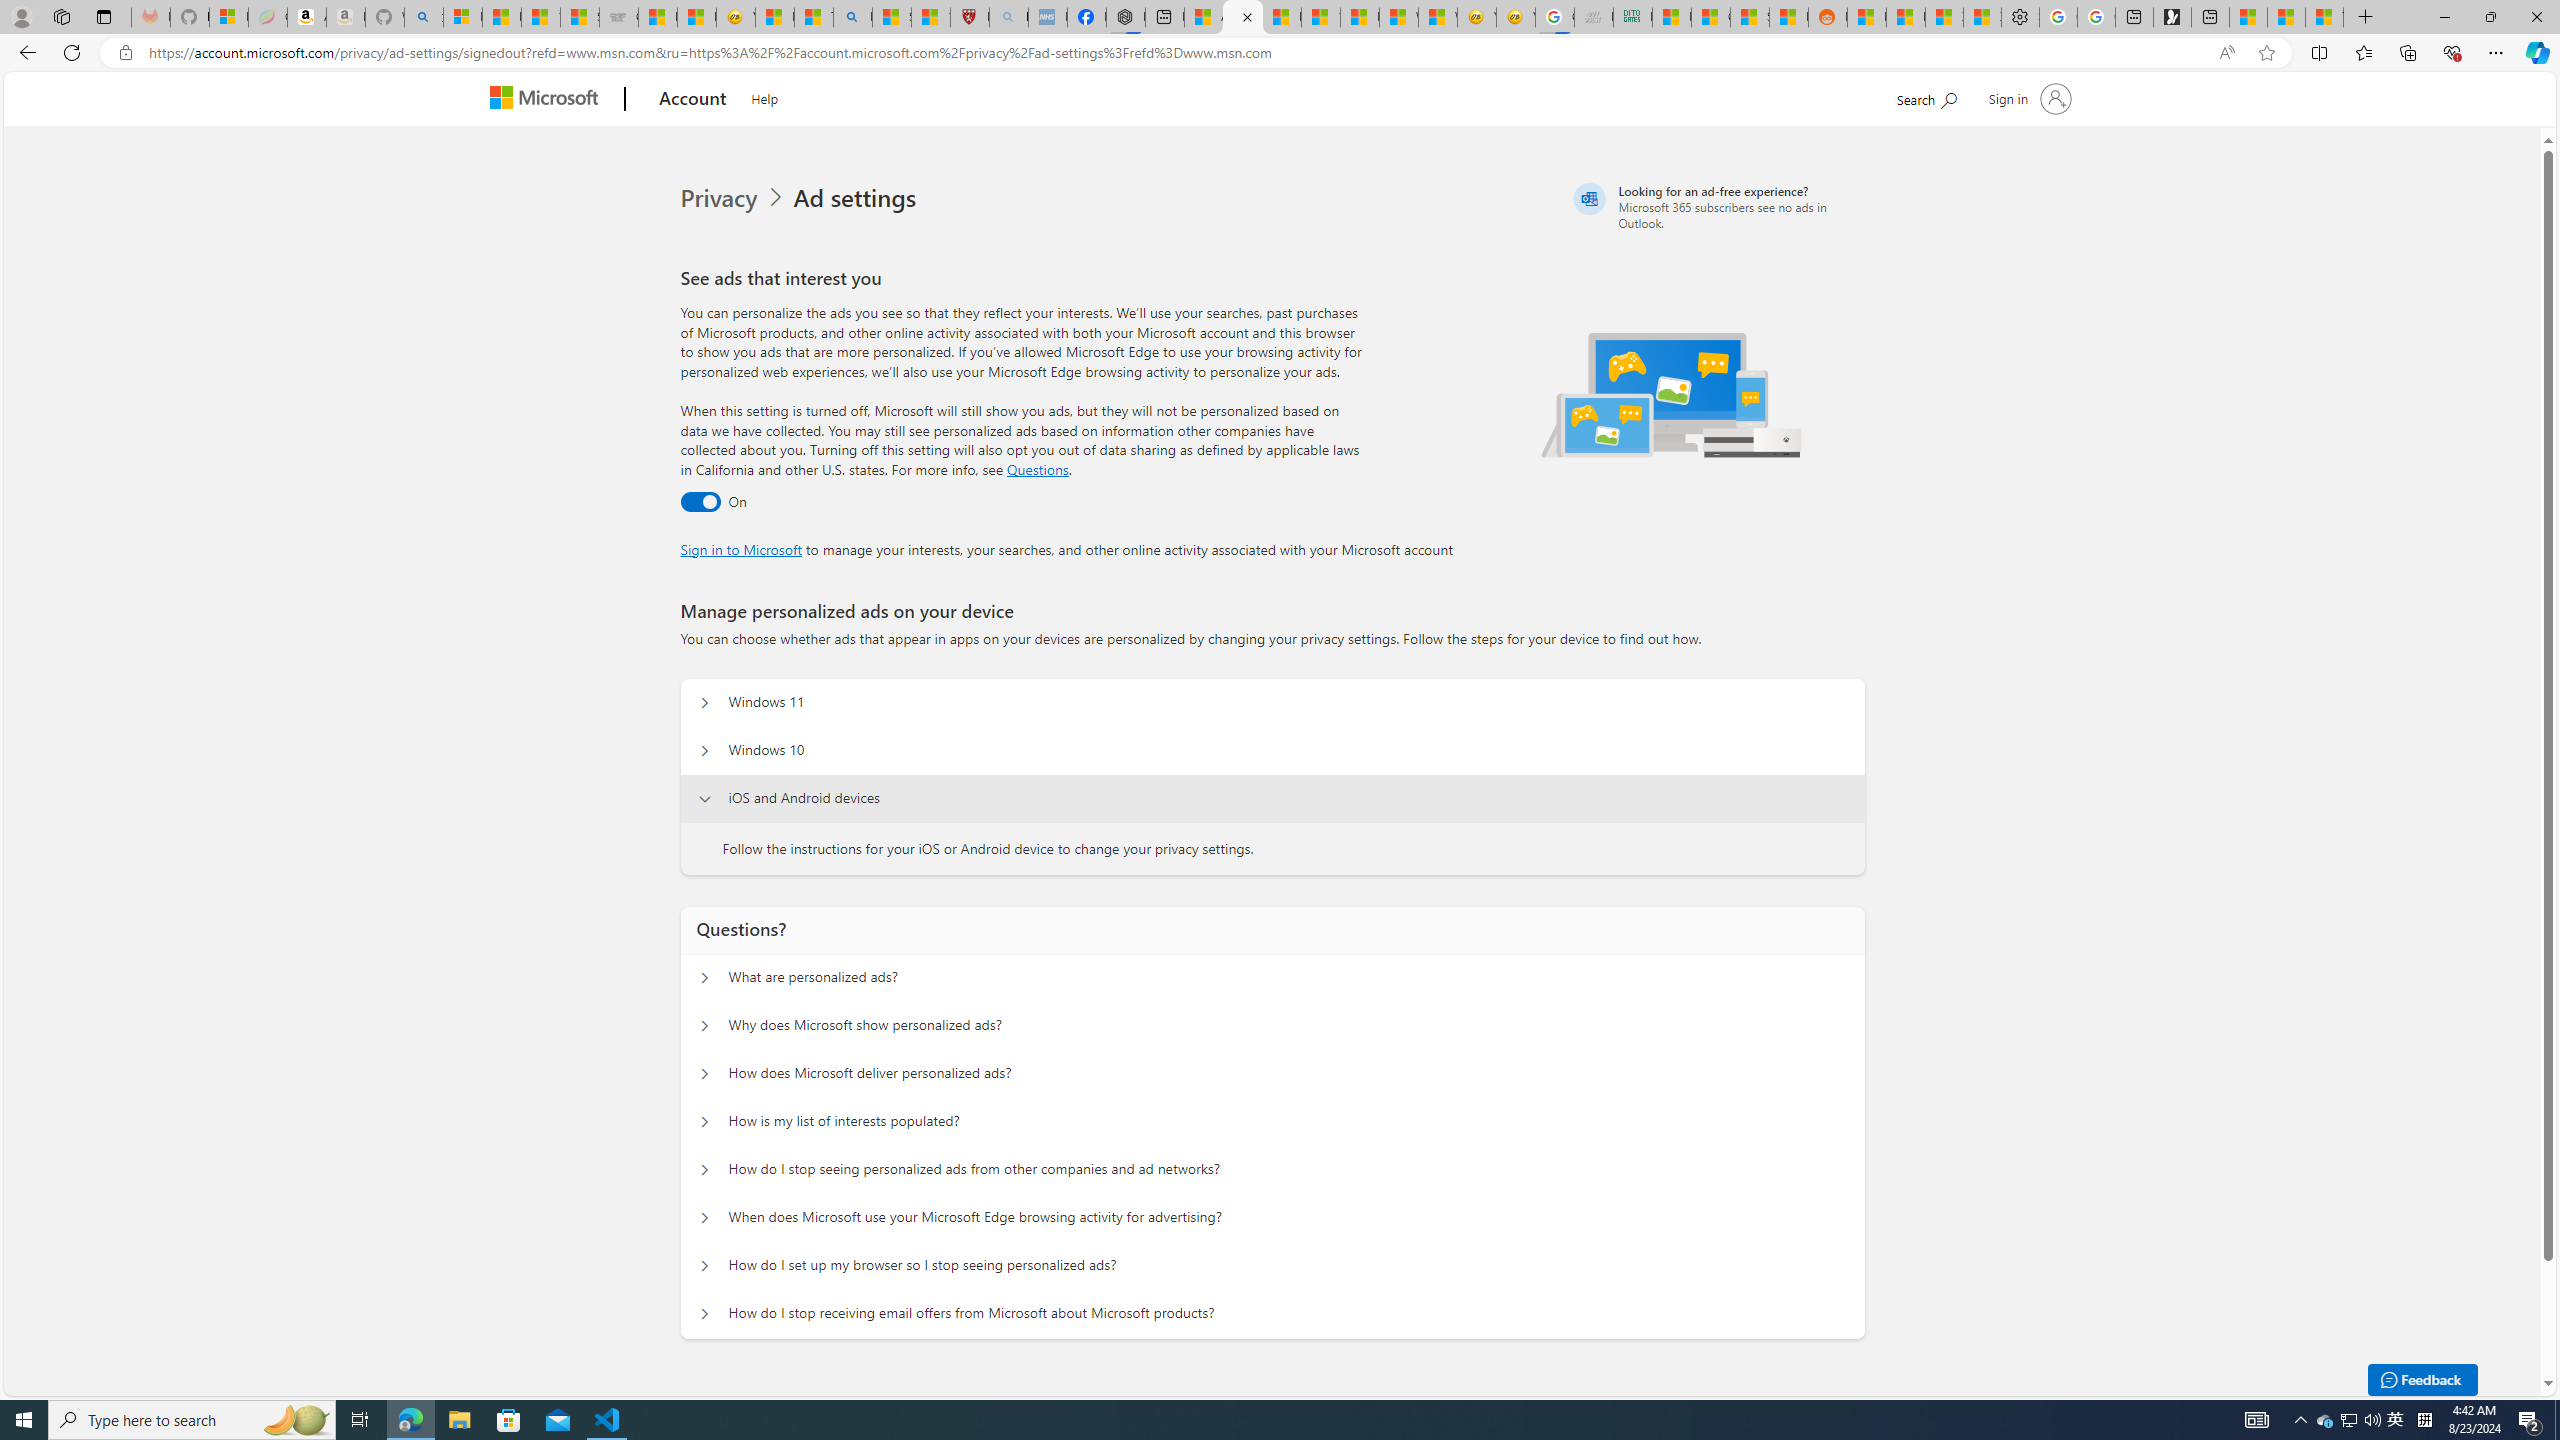 This screenshot has height=1440, width=2560. What do you see at coordinates (1671, 17) in the screenshot?
I see `MSNBC - MSN` at bounding box center [1671, 17].